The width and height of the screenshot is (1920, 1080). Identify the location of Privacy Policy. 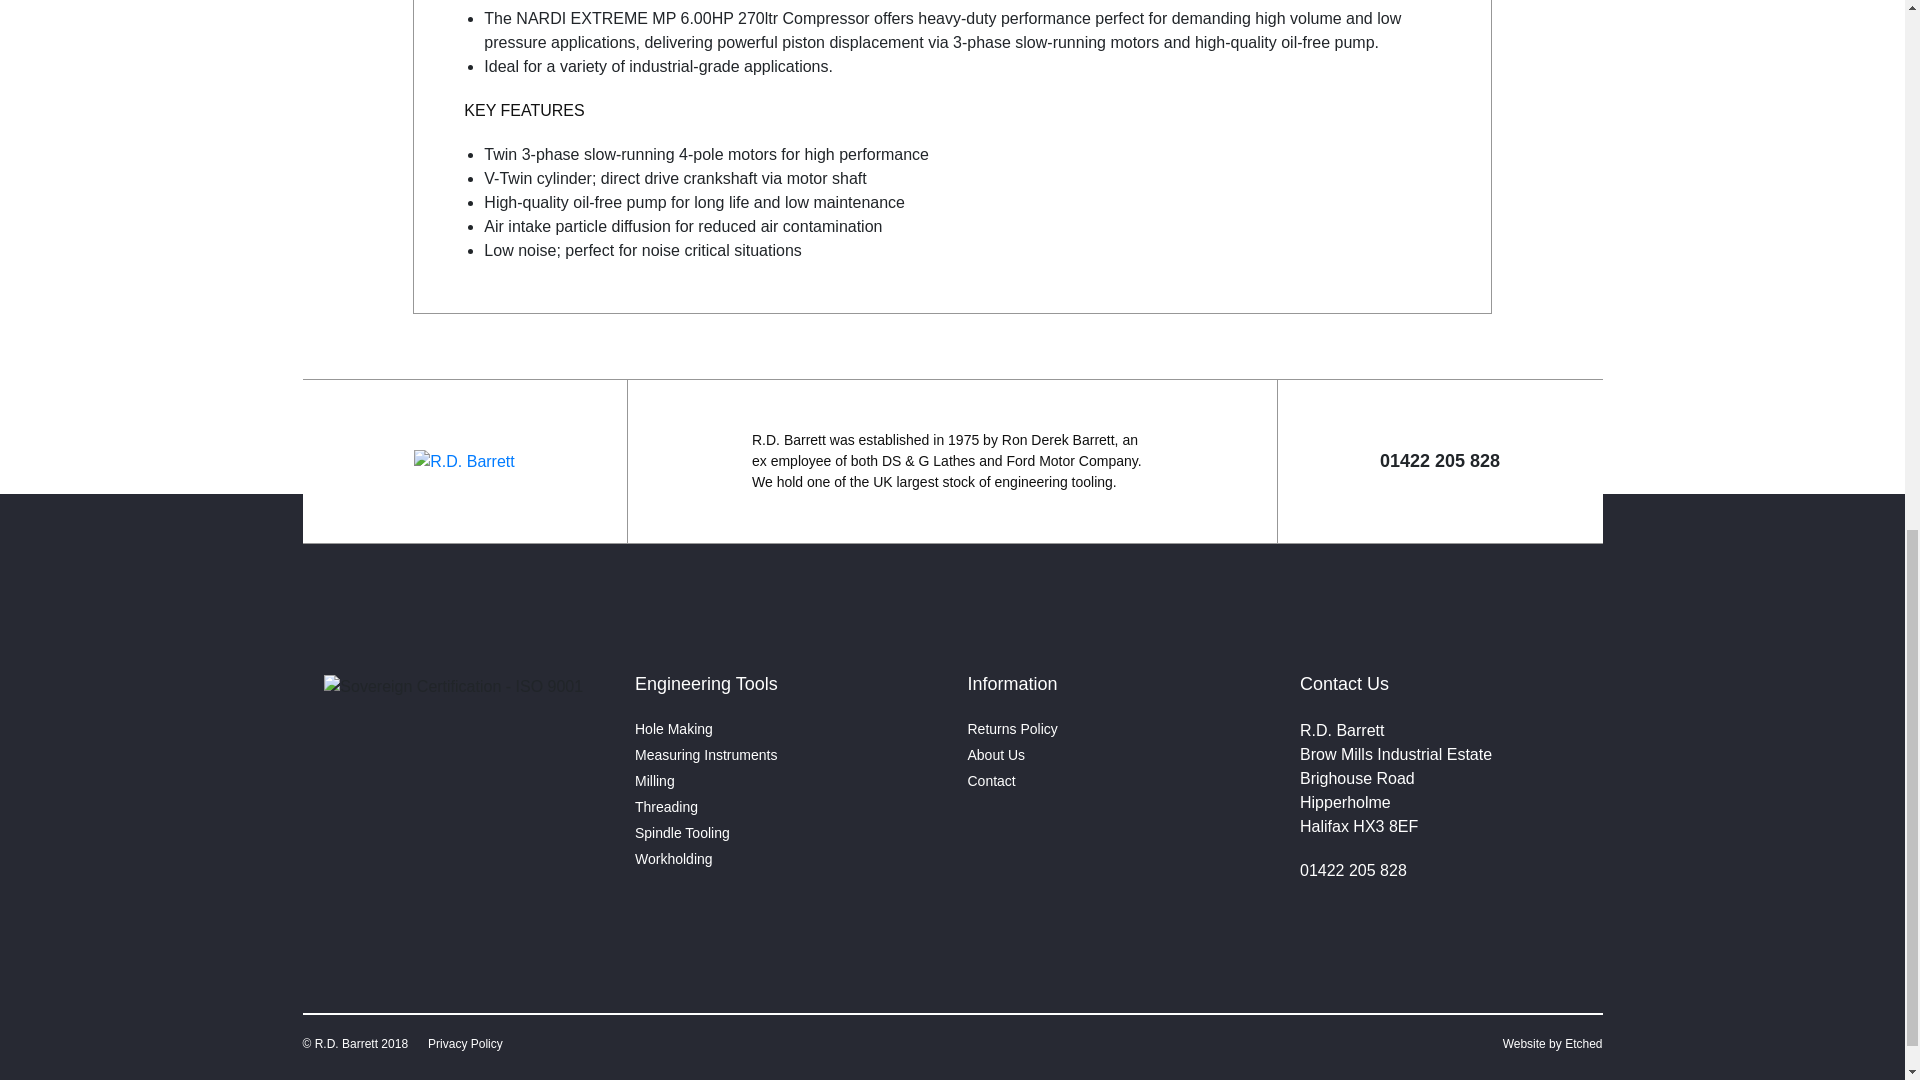
(466, 1043).